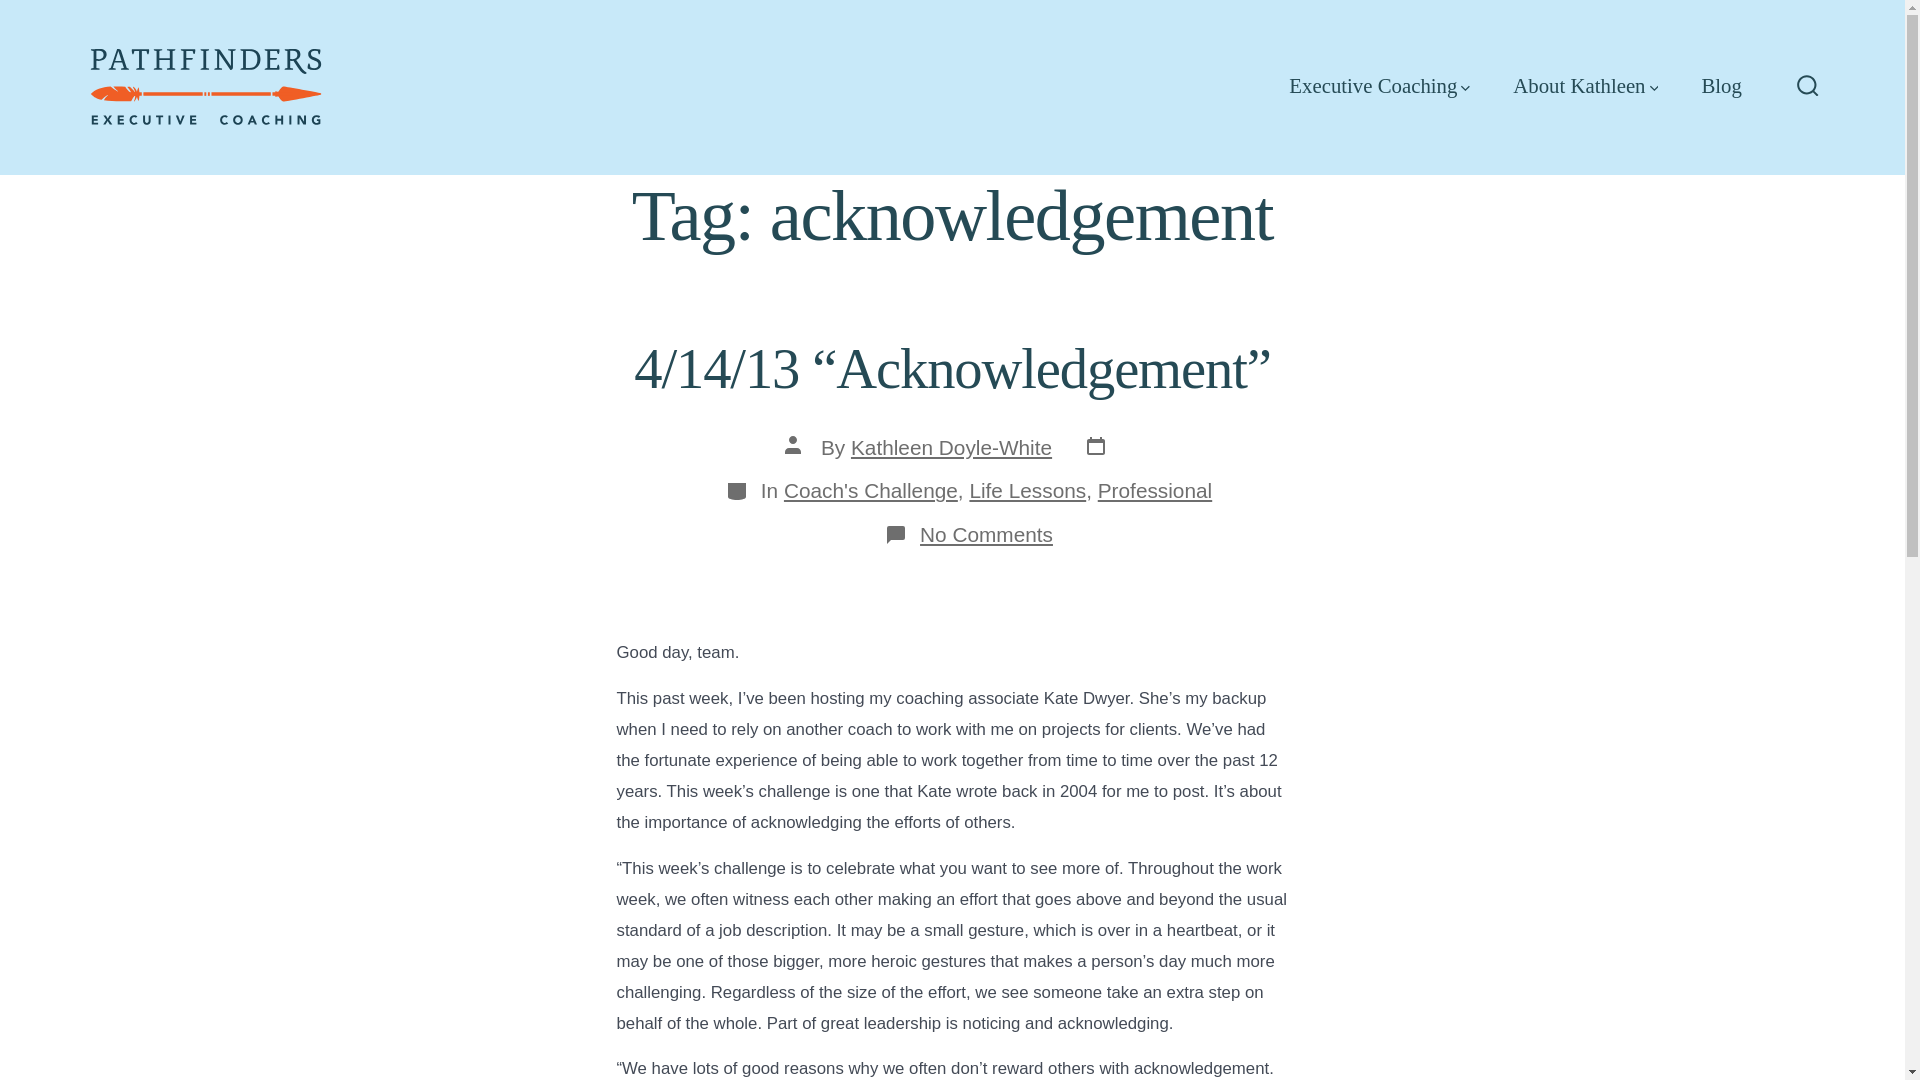  What do you see at coordinates (1379, 86) in the screenshot?
I see `Executive Coaching` at bounding box center [1379, 86].